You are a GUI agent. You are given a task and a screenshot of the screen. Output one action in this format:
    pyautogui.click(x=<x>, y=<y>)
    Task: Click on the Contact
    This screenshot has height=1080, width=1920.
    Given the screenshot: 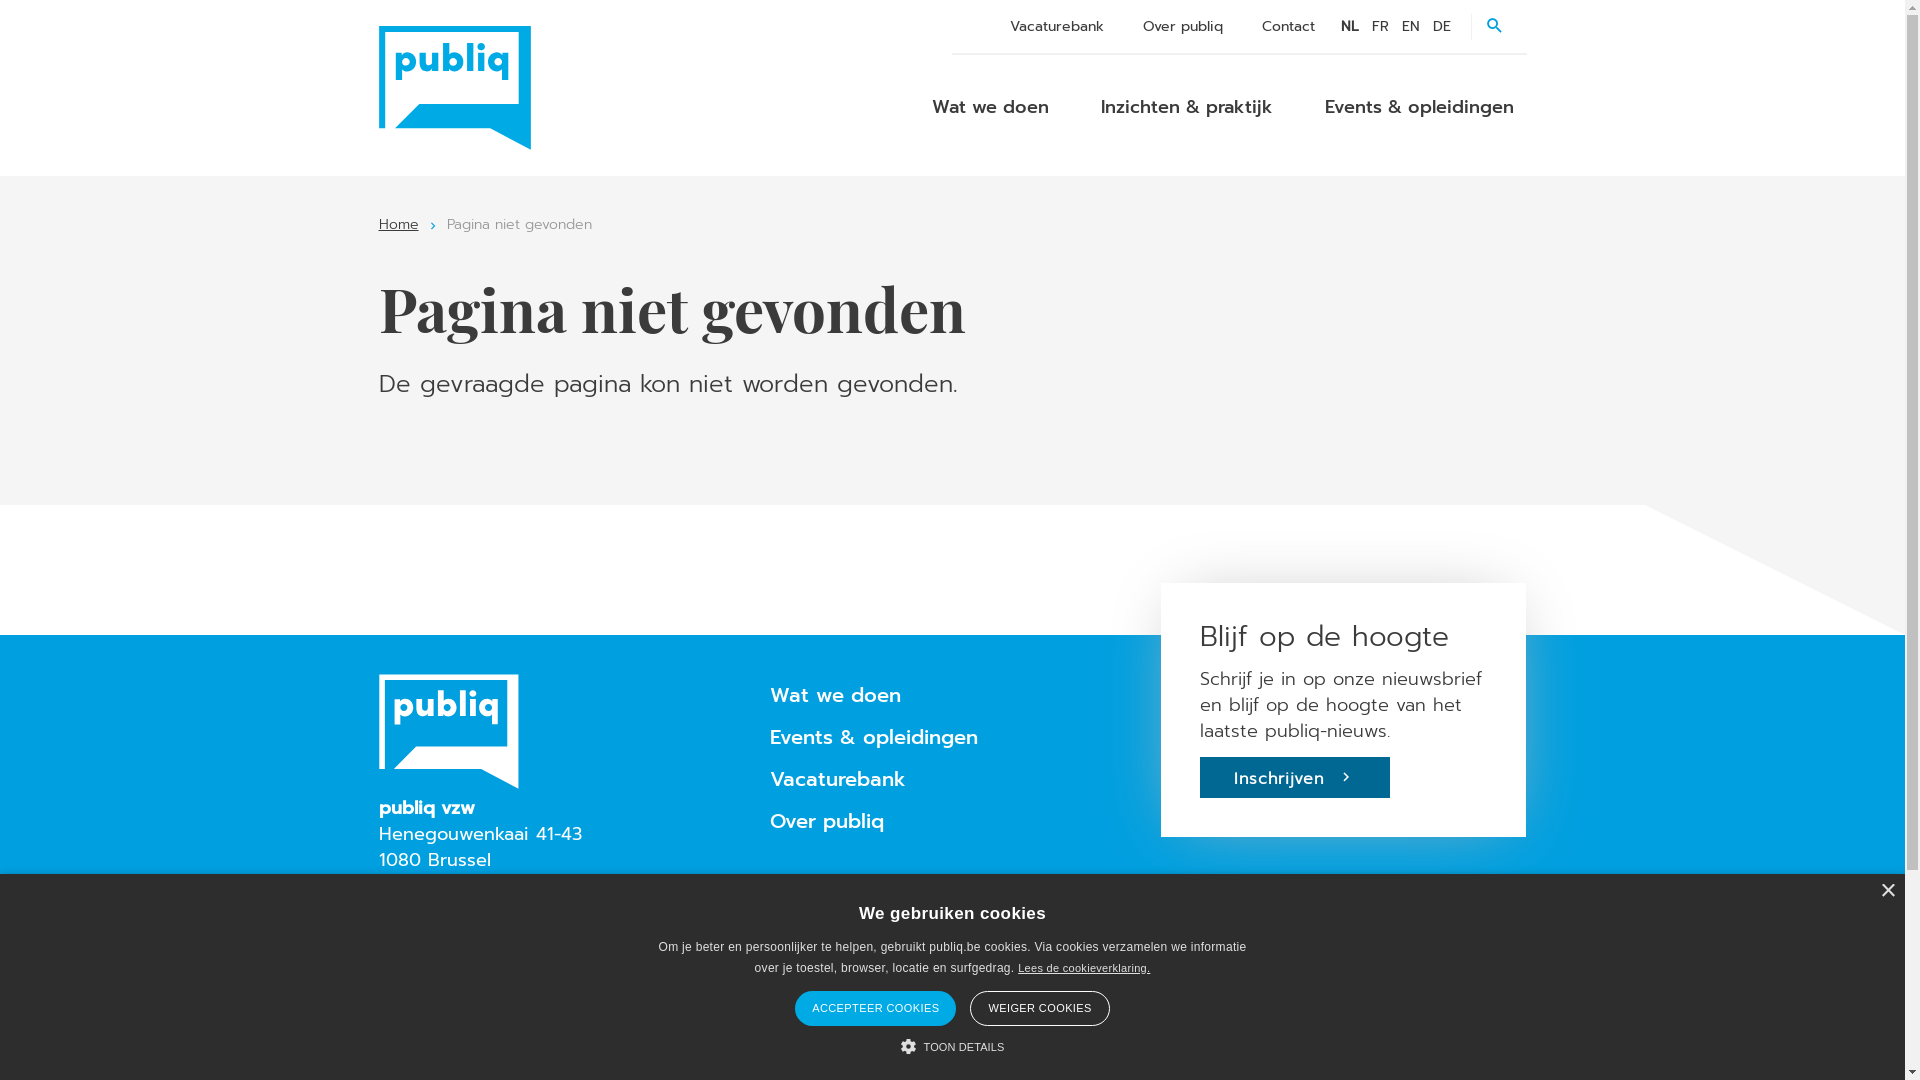 What is the action you would take?
    pyautogui.click(x=1288, y=26)
    